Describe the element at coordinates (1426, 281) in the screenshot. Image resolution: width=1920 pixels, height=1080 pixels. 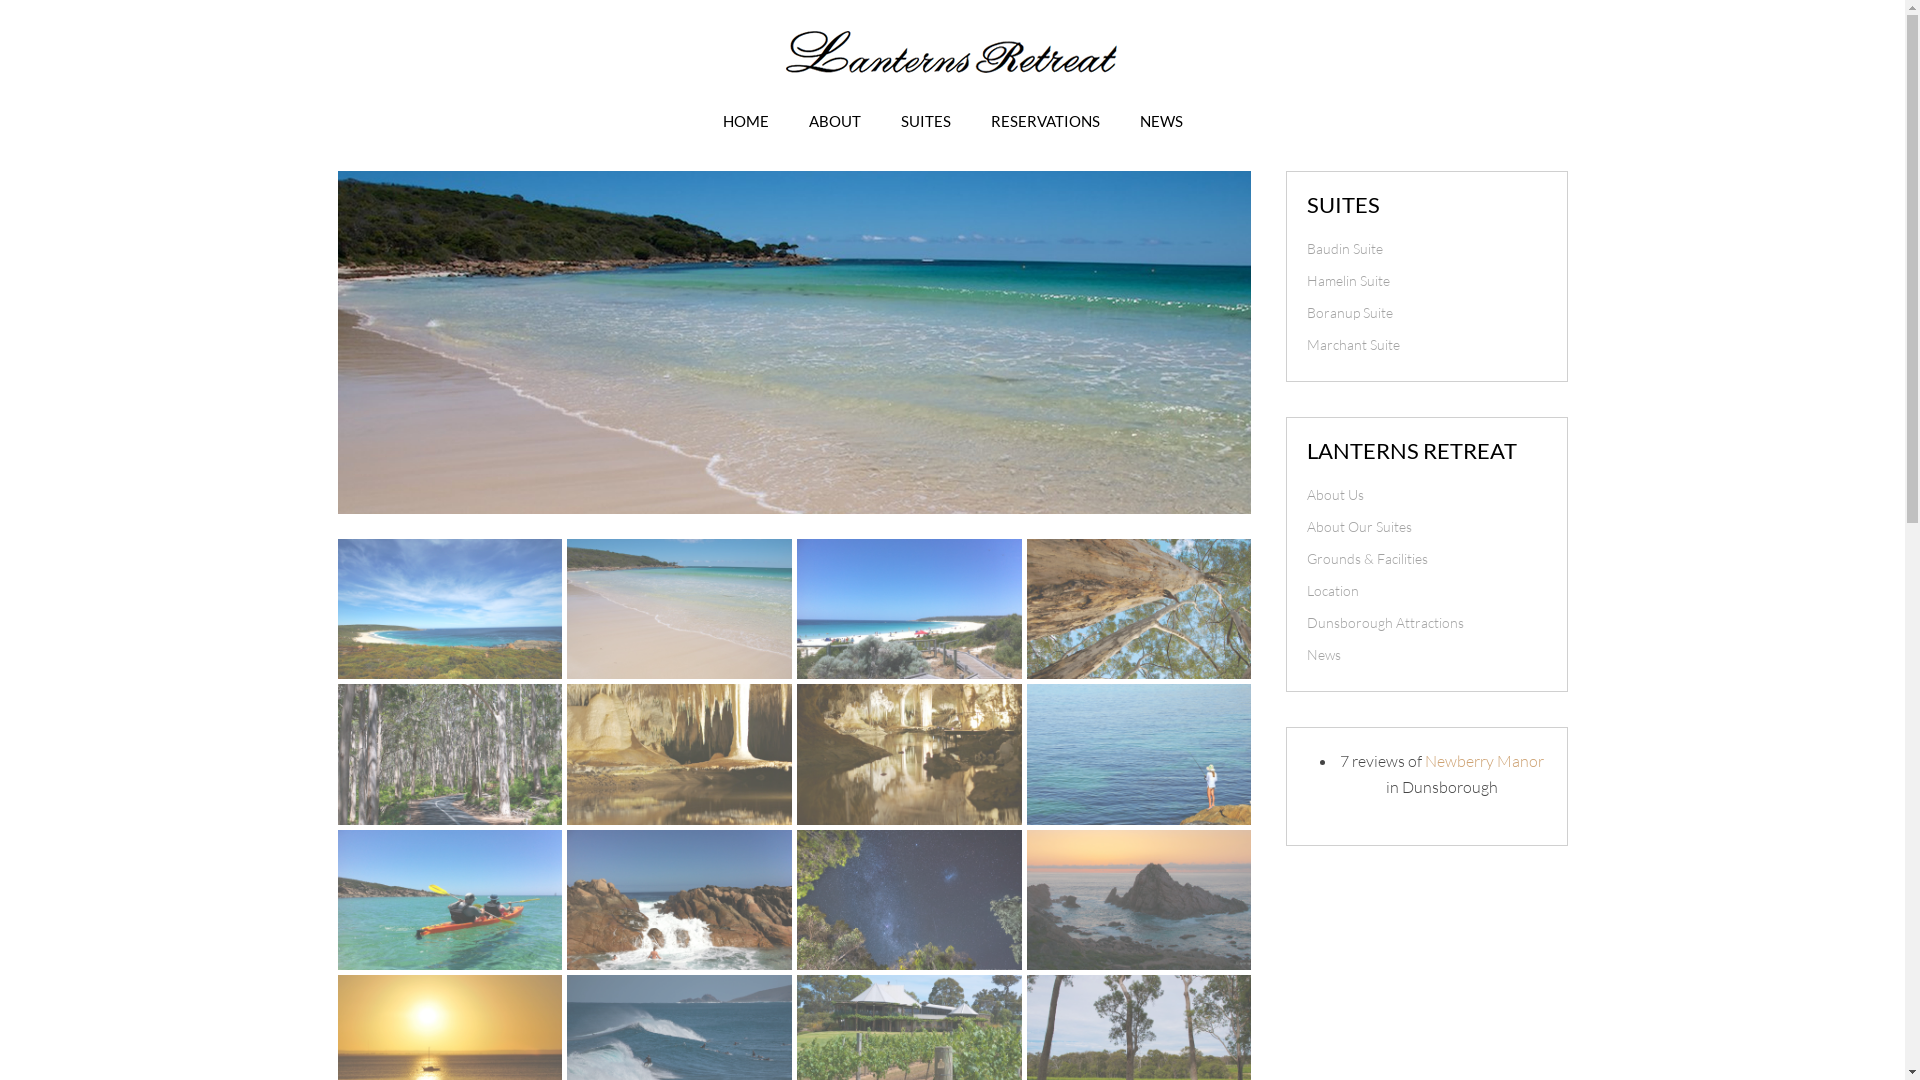
I see `Hamelin Suite` at that location.